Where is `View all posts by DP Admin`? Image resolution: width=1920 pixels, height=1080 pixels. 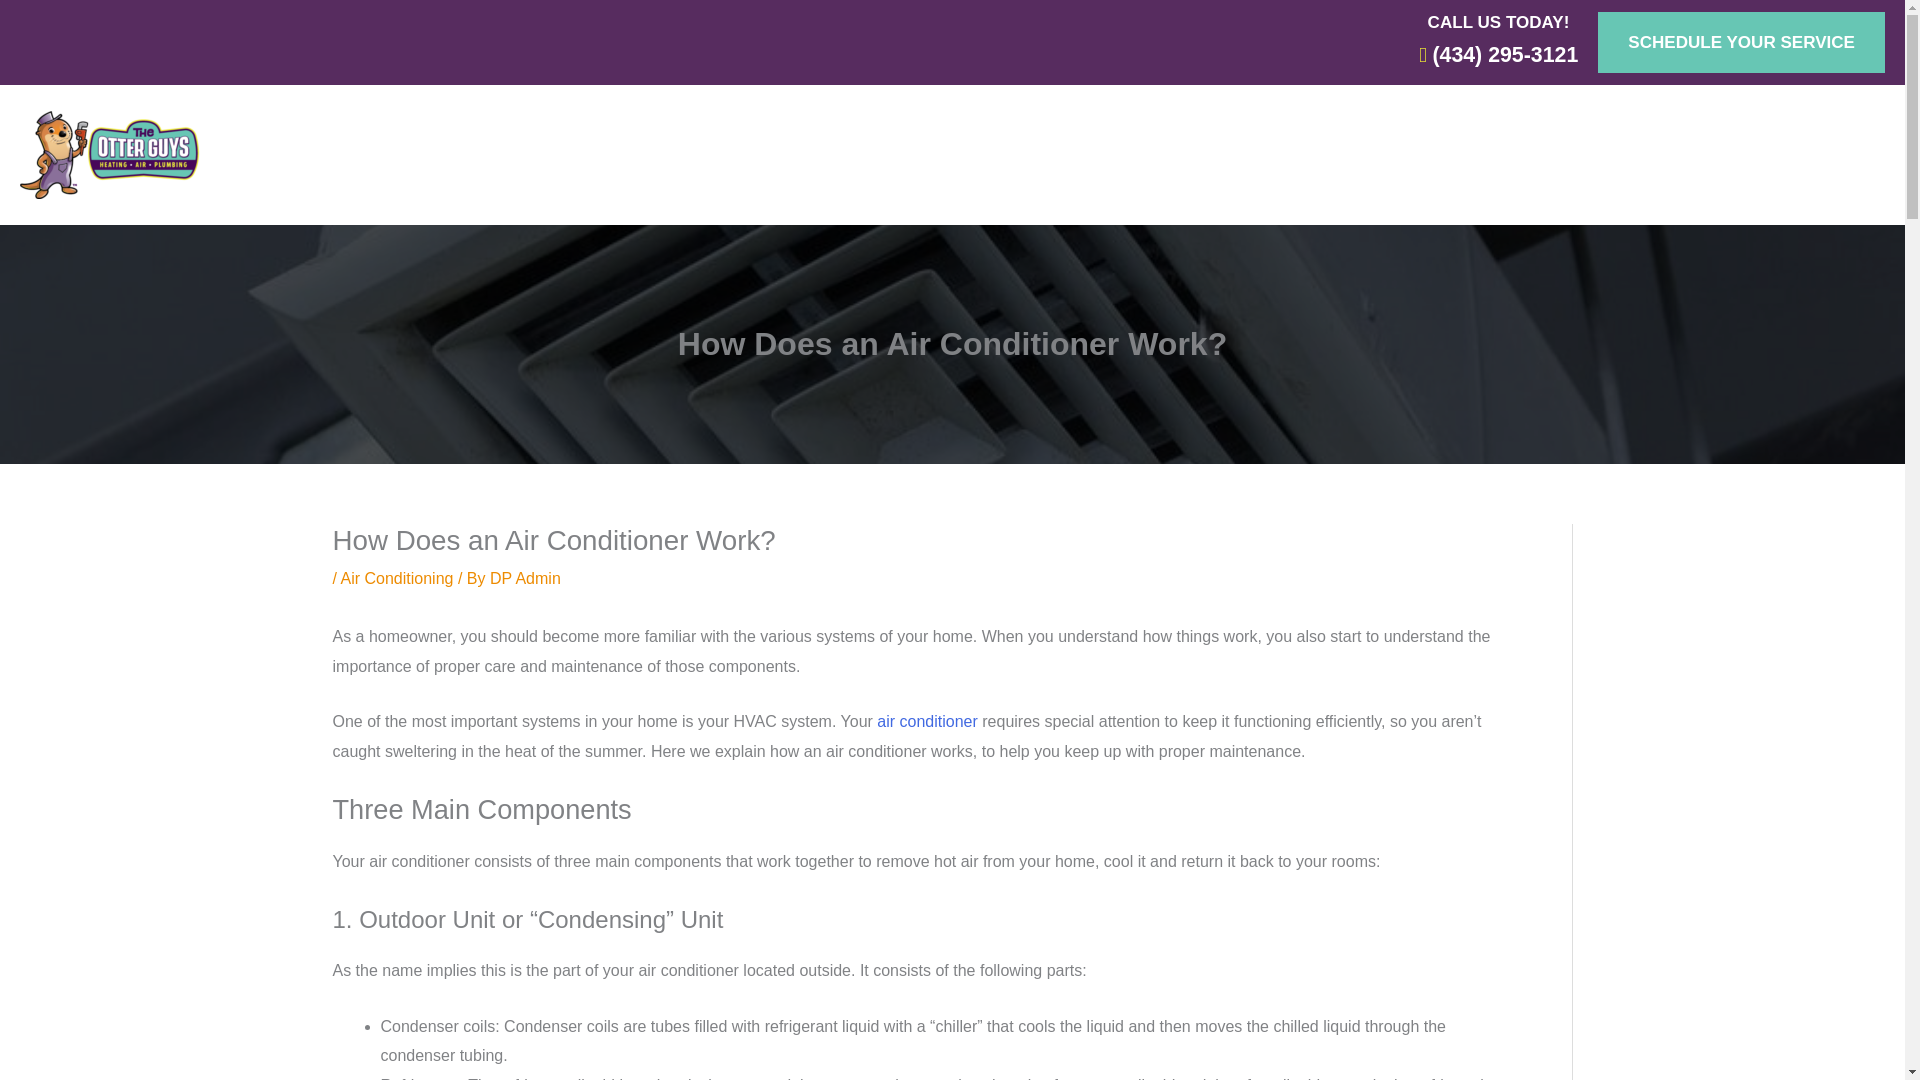 View all posts by DP Admin is located at coordinates (524, 578).